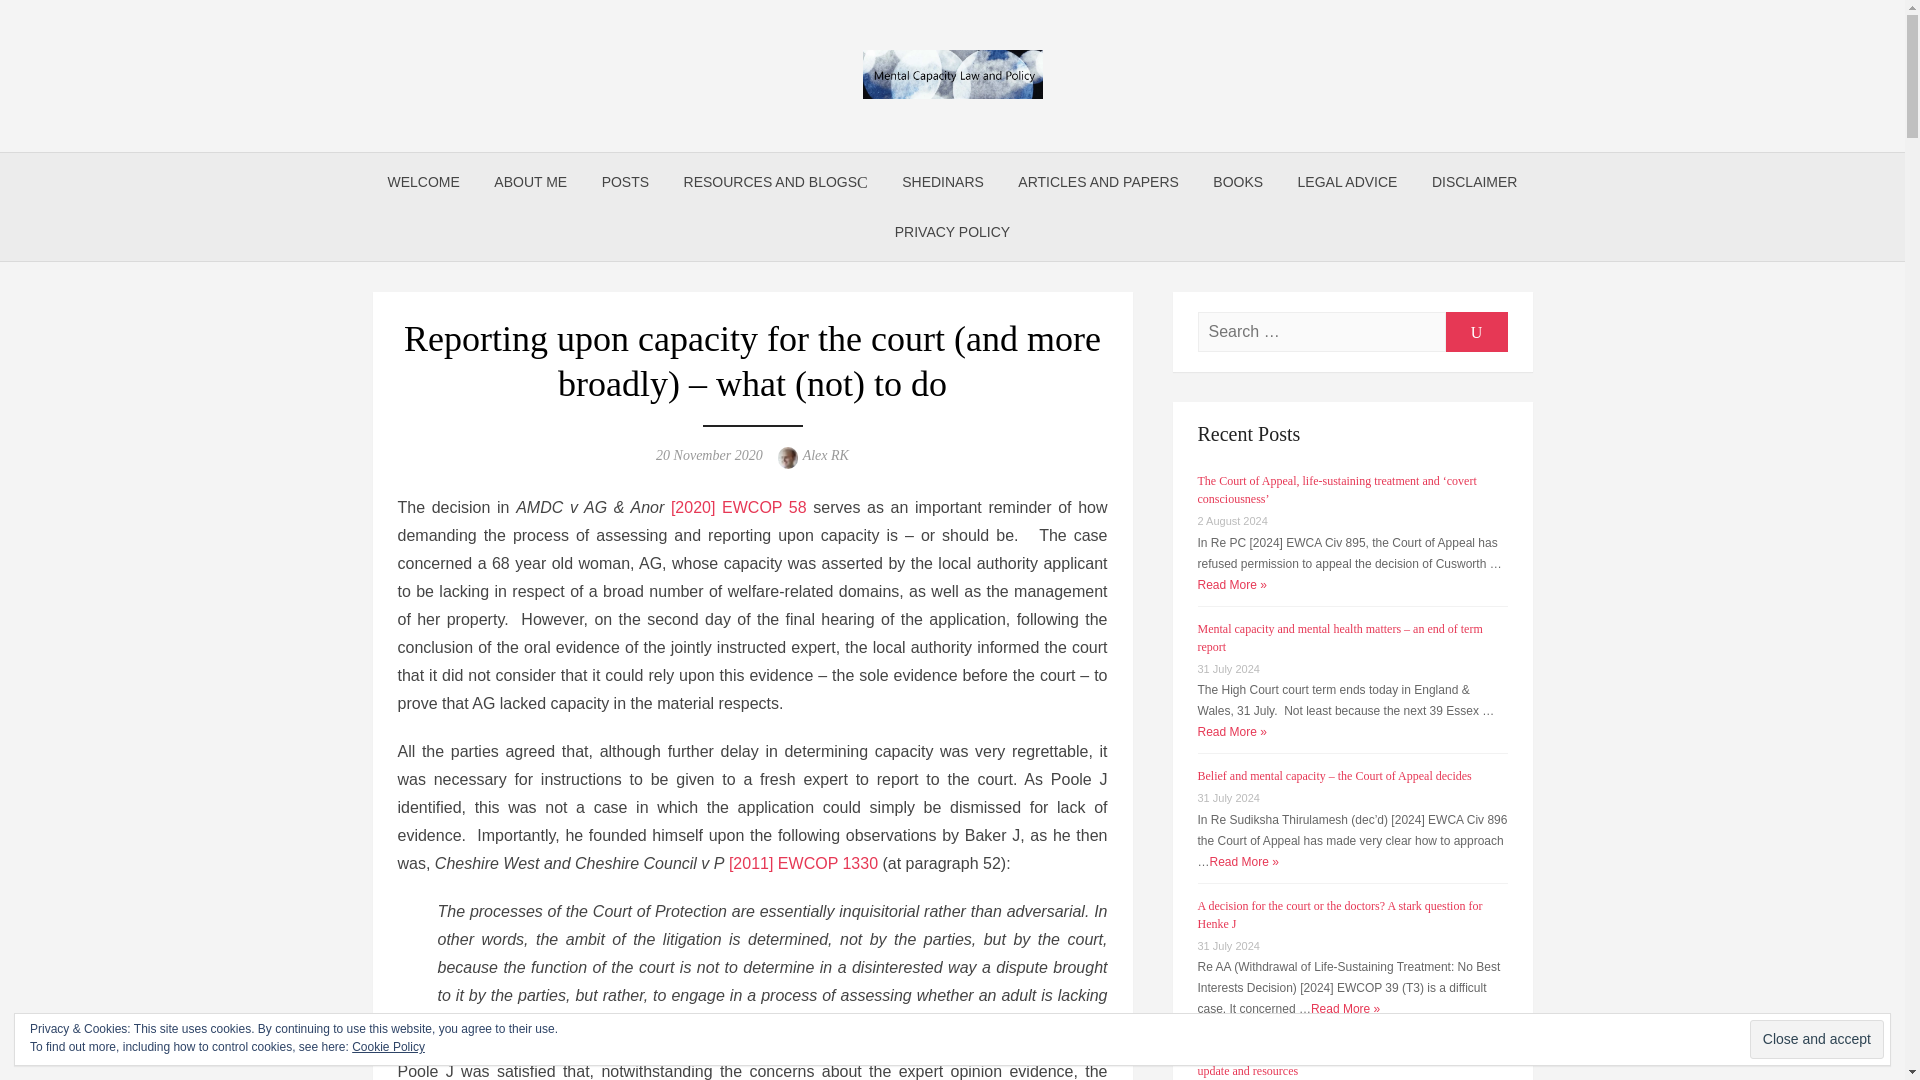 This screenshot has width=1920, height=1080. I want to click on Alex RK, so click(825, 456).